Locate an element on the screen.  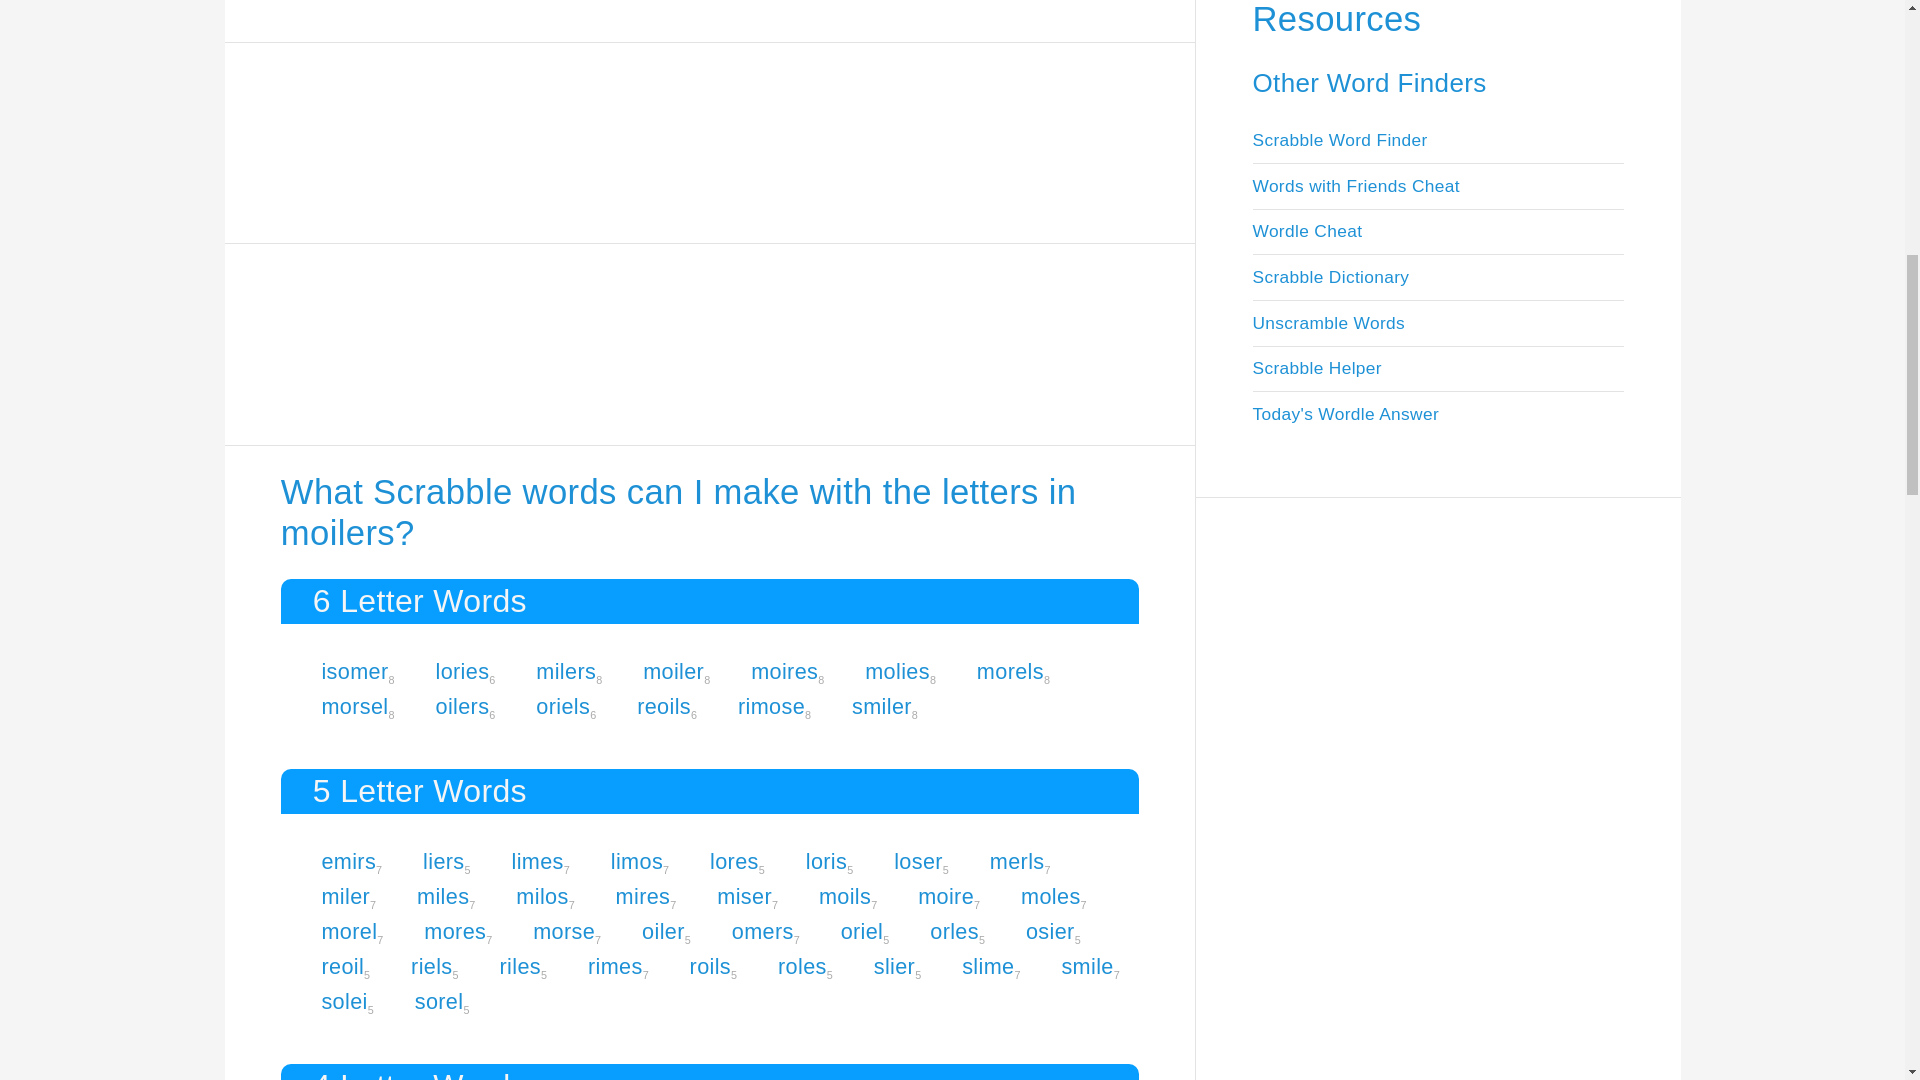
moires is located at coordinates (784, 670).